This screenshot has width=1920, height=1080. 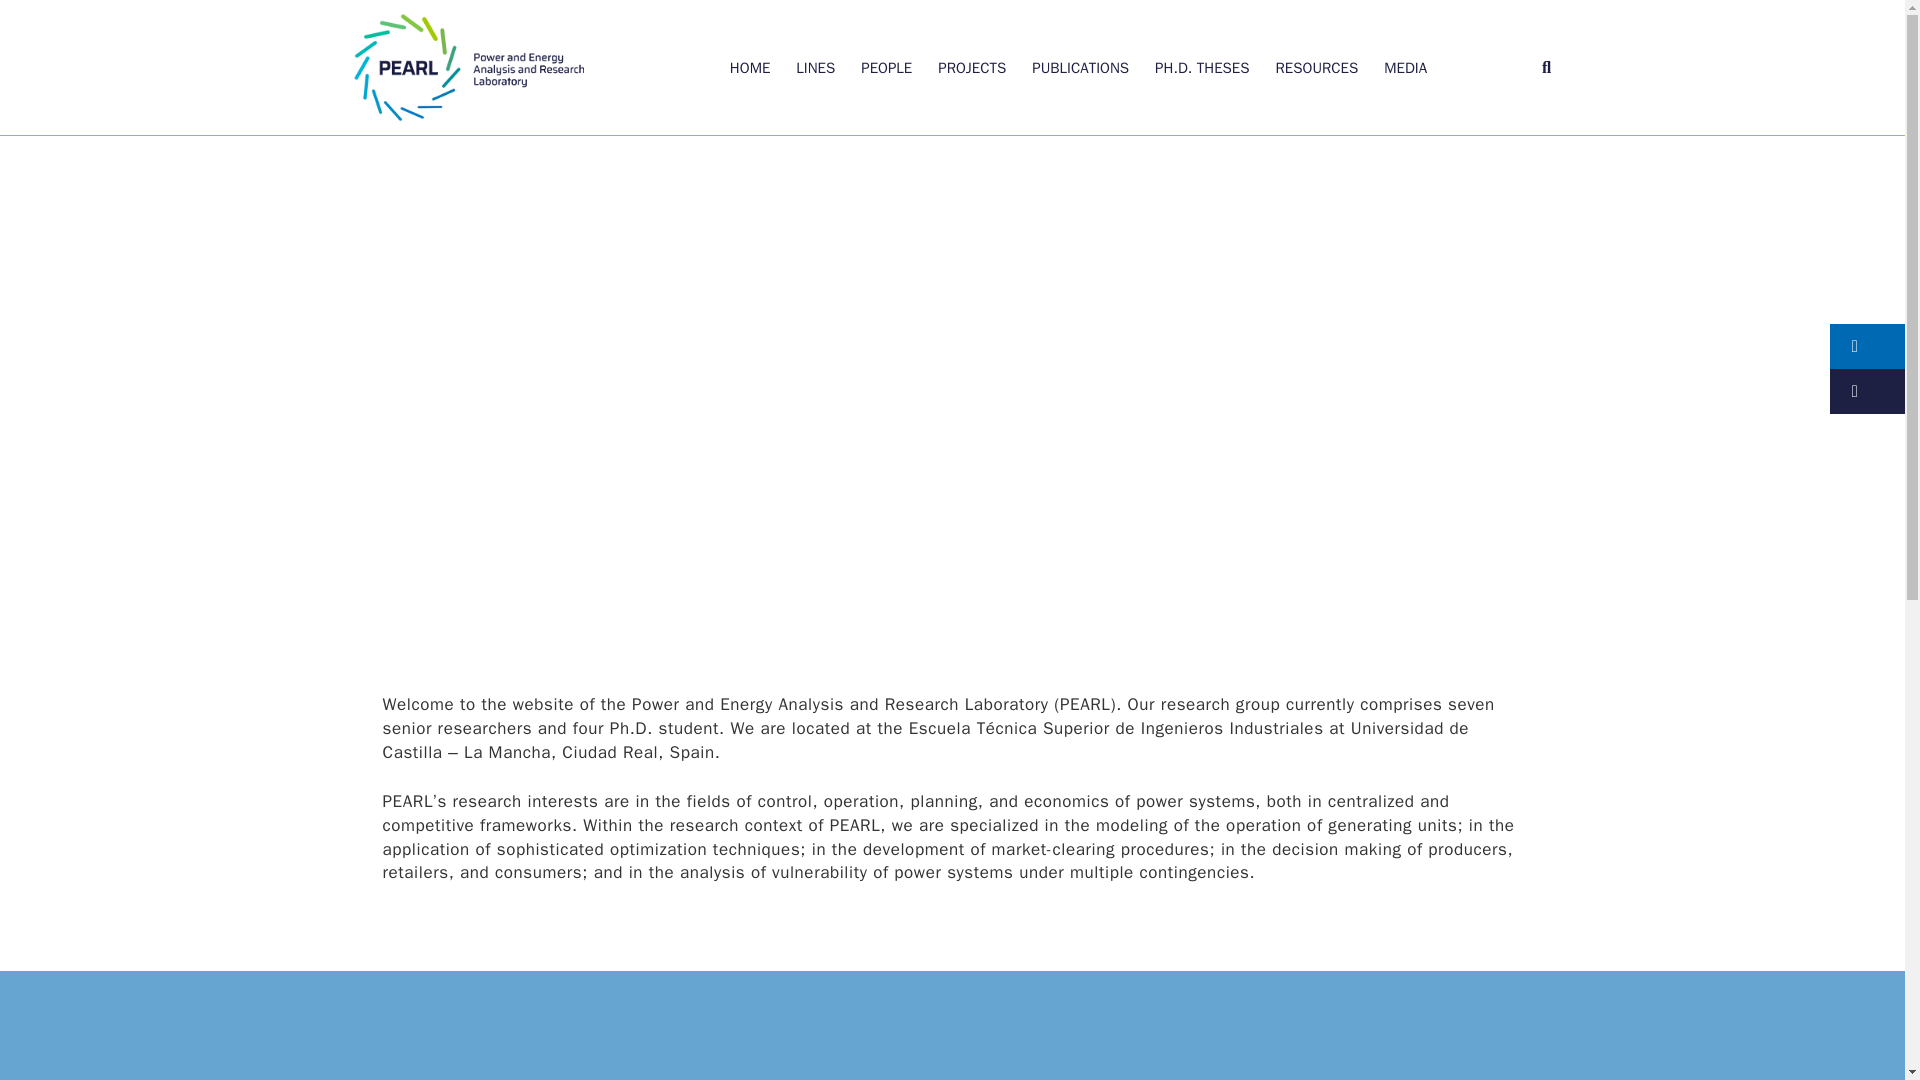 What do you see at coordinates (1080, 68) in the screenshot?
I see `PUBLICATIONS` at bounding box center [1080, 68].